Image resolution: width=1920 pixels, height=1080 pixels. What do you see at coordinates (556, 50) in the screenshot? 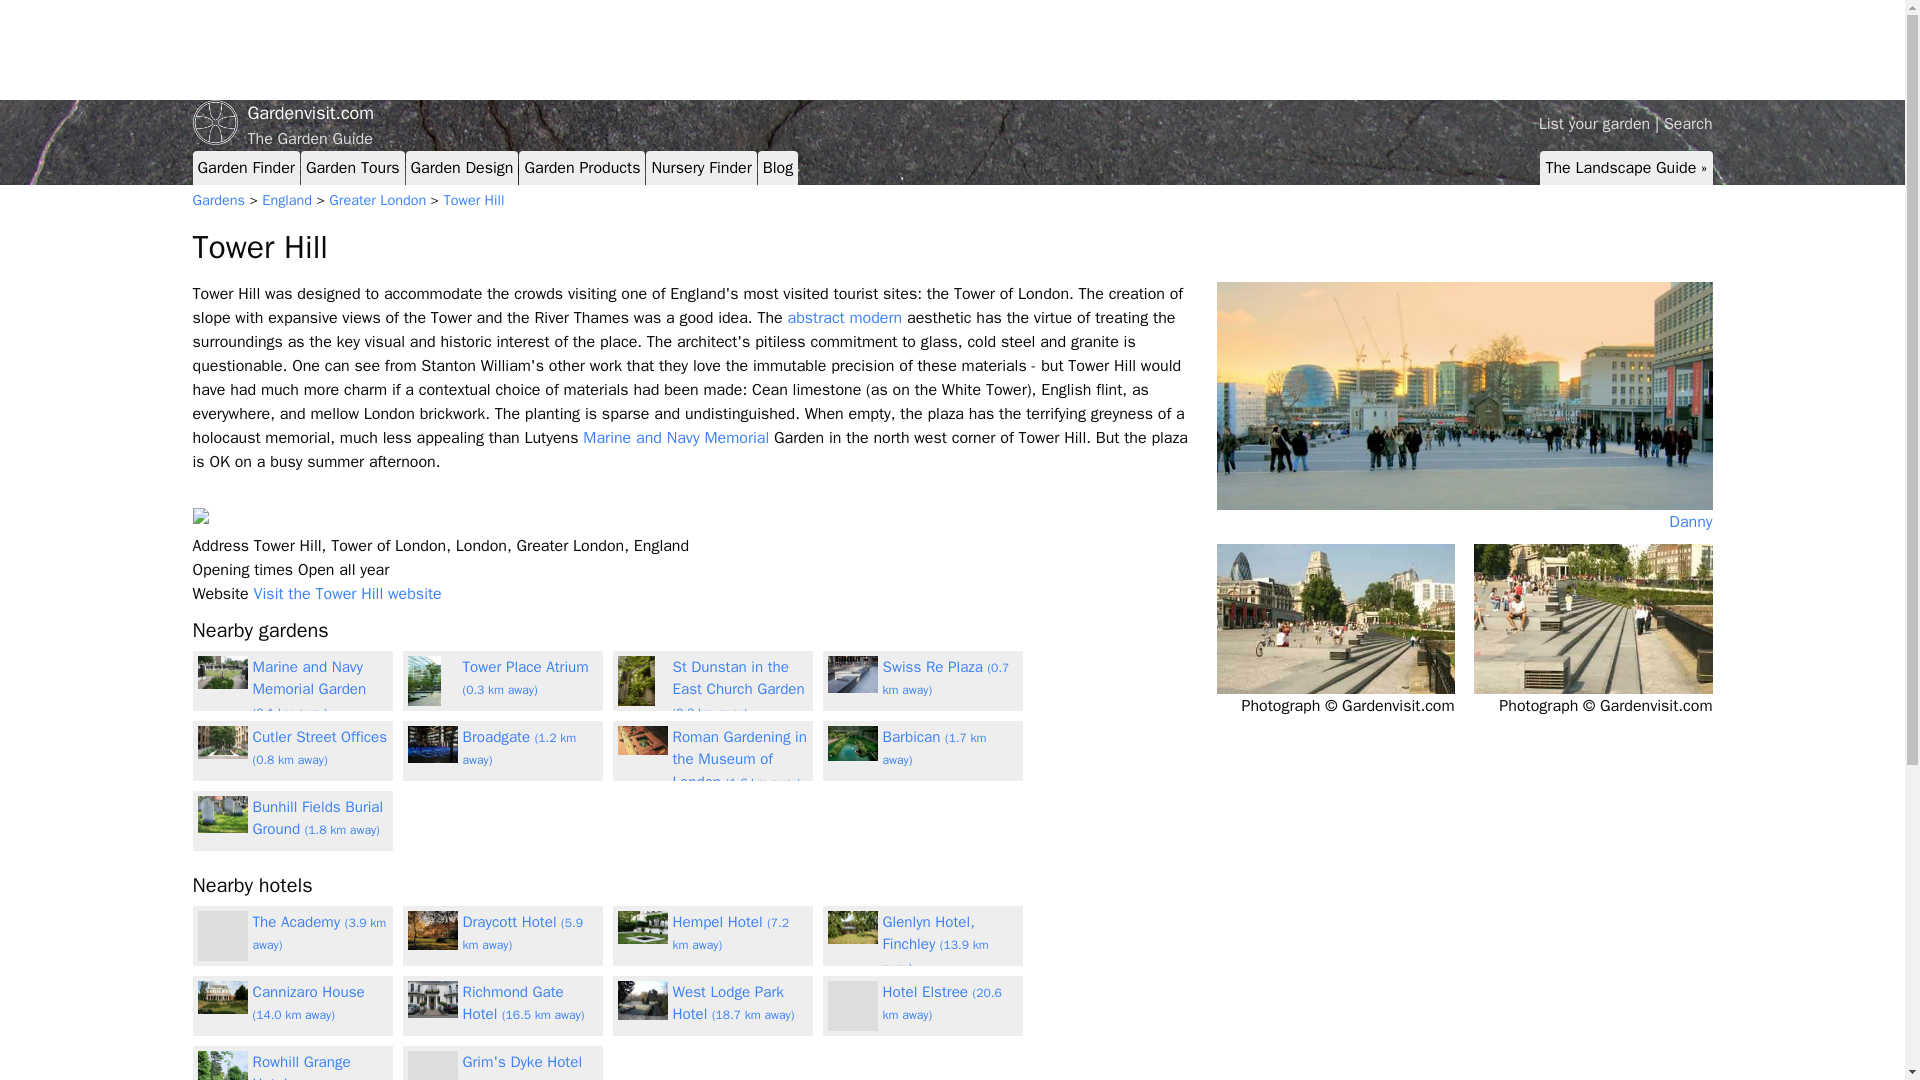
I see `3rd party ad content` at bounding box center [556, 50].